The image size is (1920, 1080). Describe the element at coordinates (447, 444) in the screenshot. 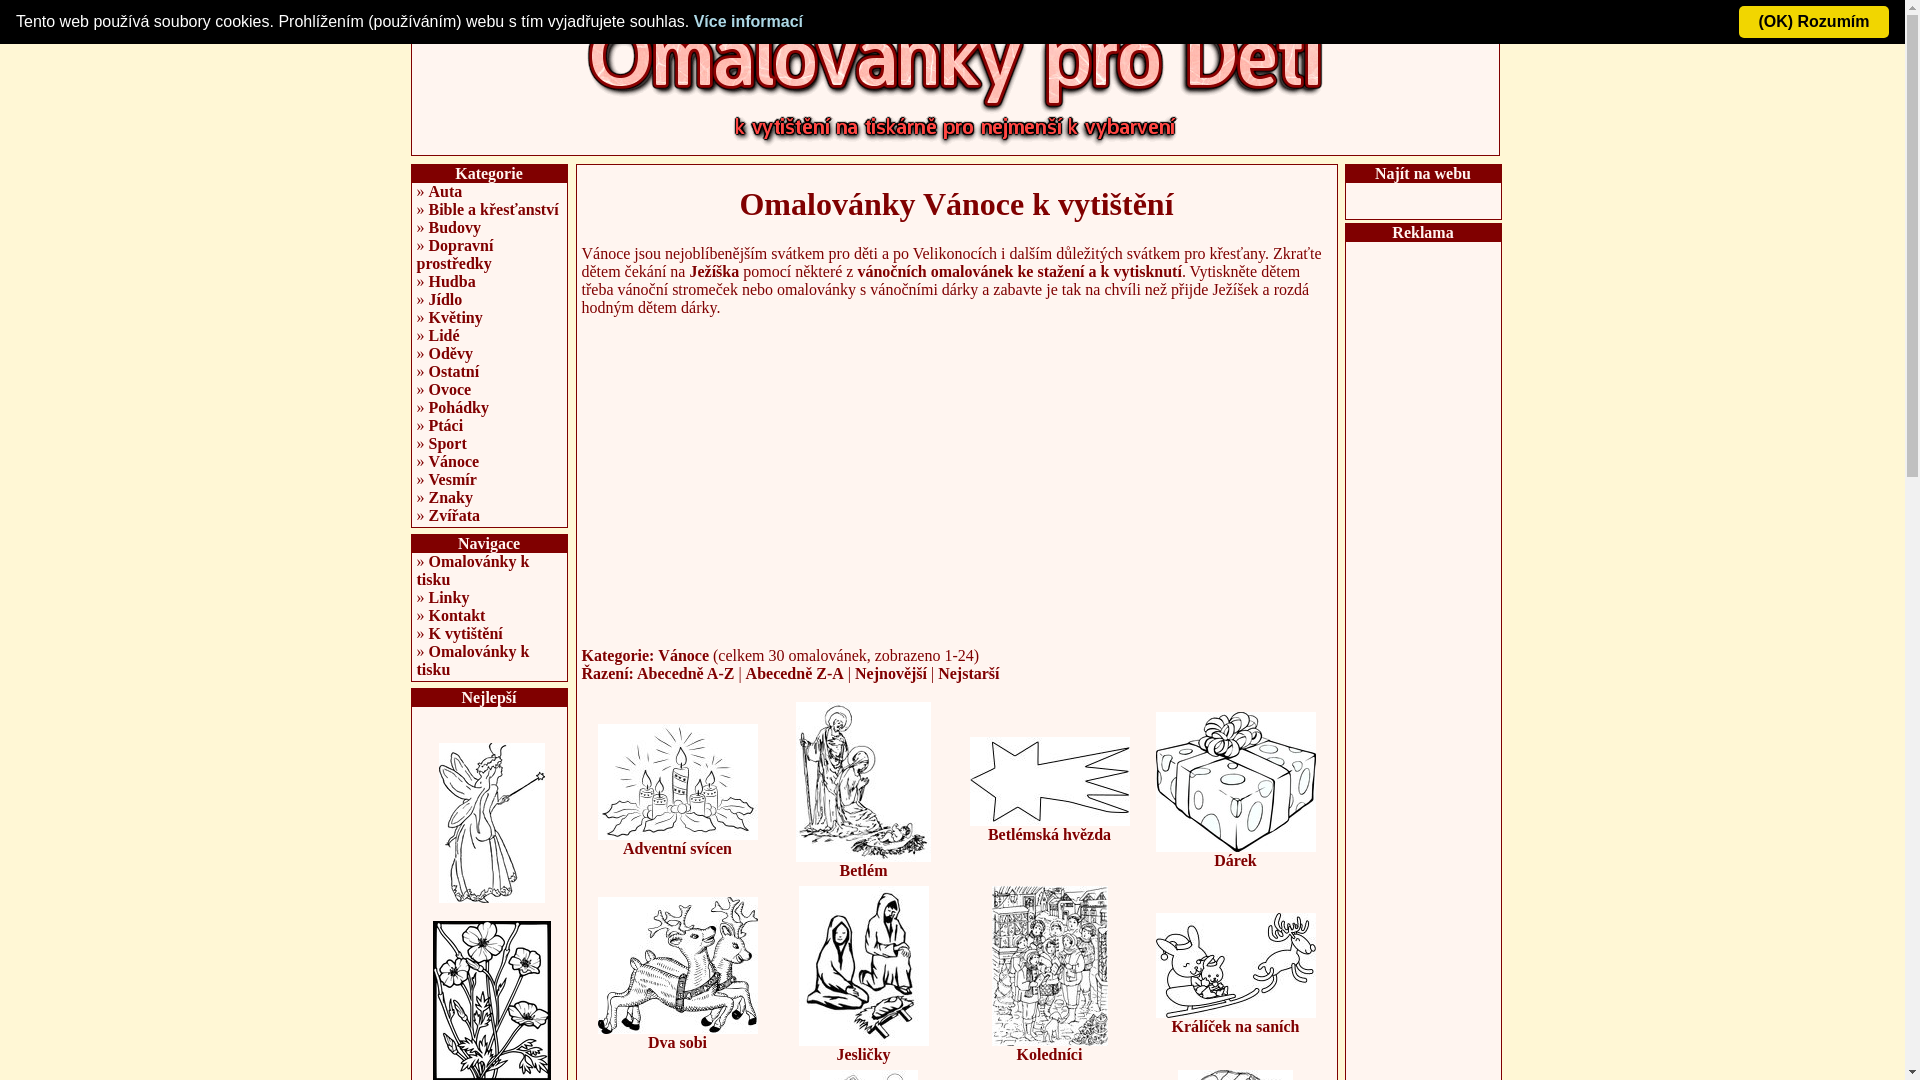

I see `Sport` at that location.